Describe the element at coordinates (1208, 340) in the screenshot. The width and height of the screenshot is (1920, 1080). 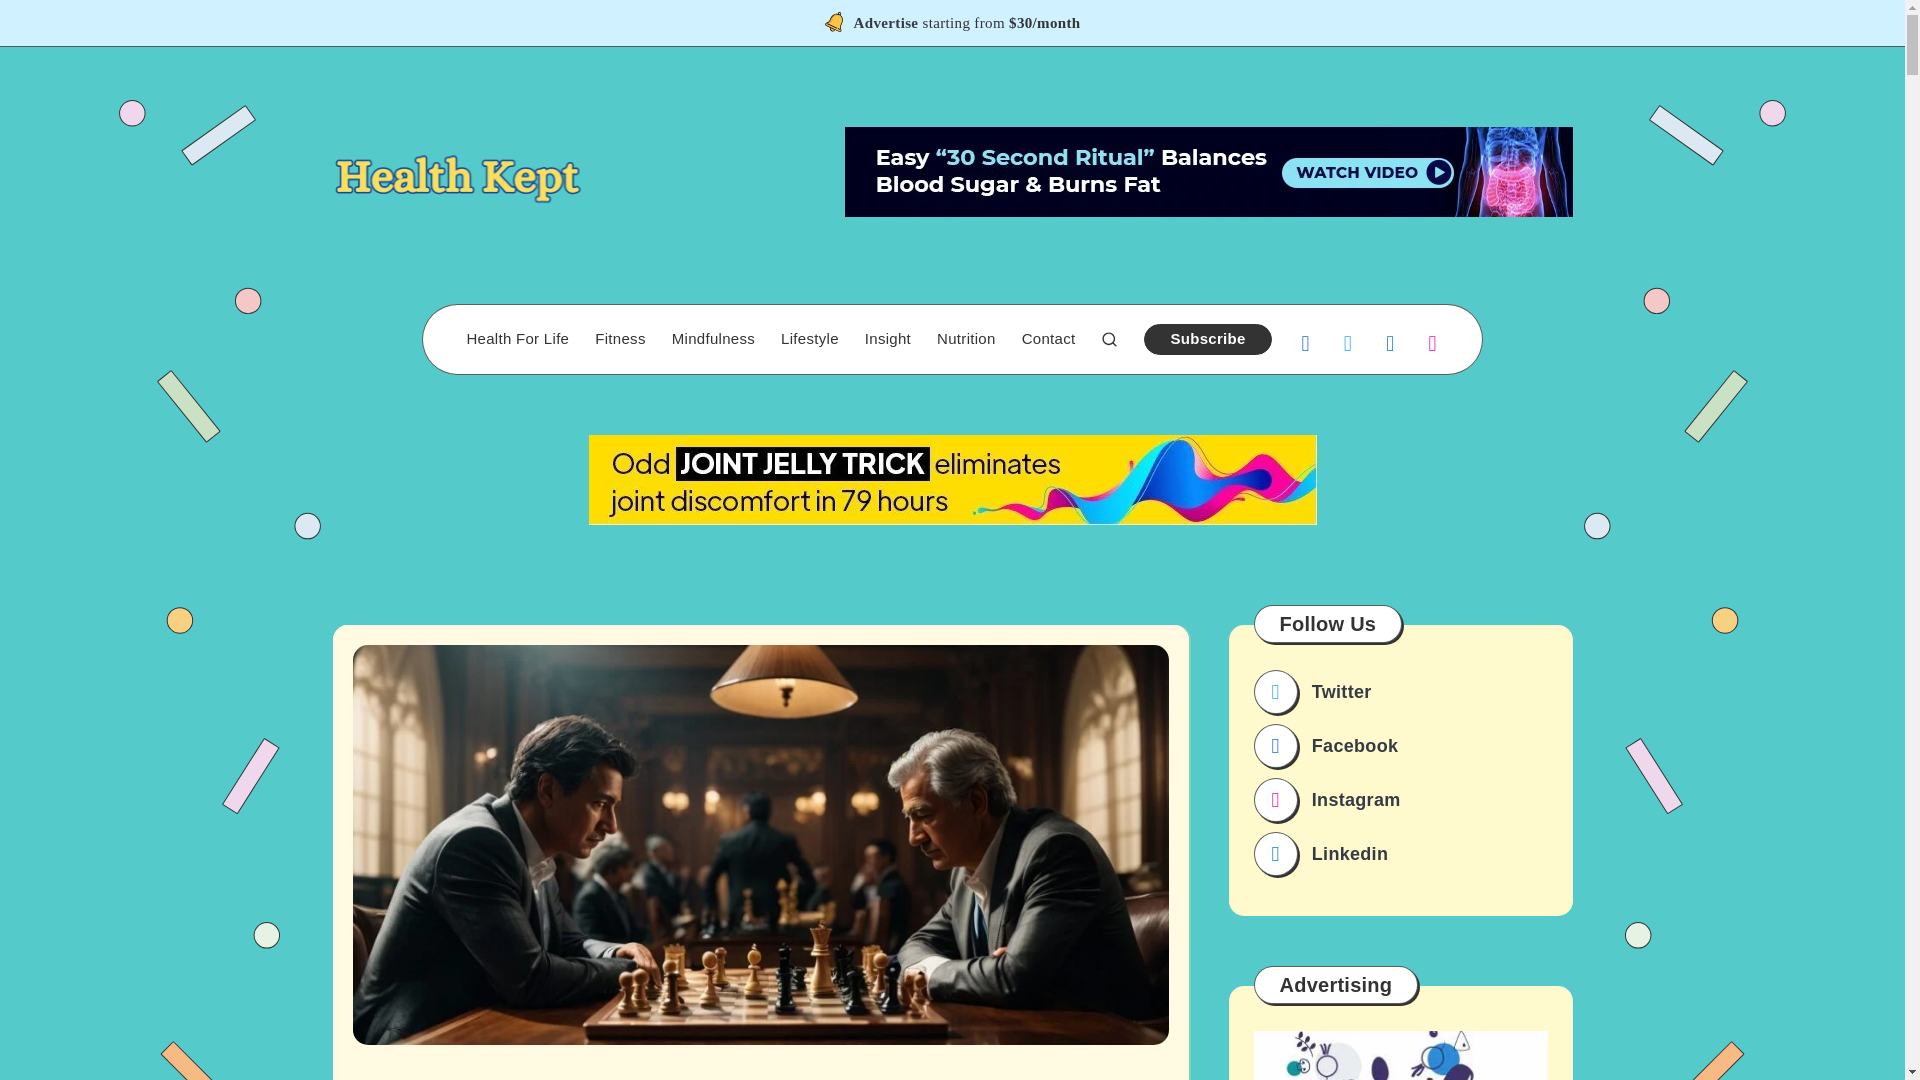
I see `Subscribe` at that location.